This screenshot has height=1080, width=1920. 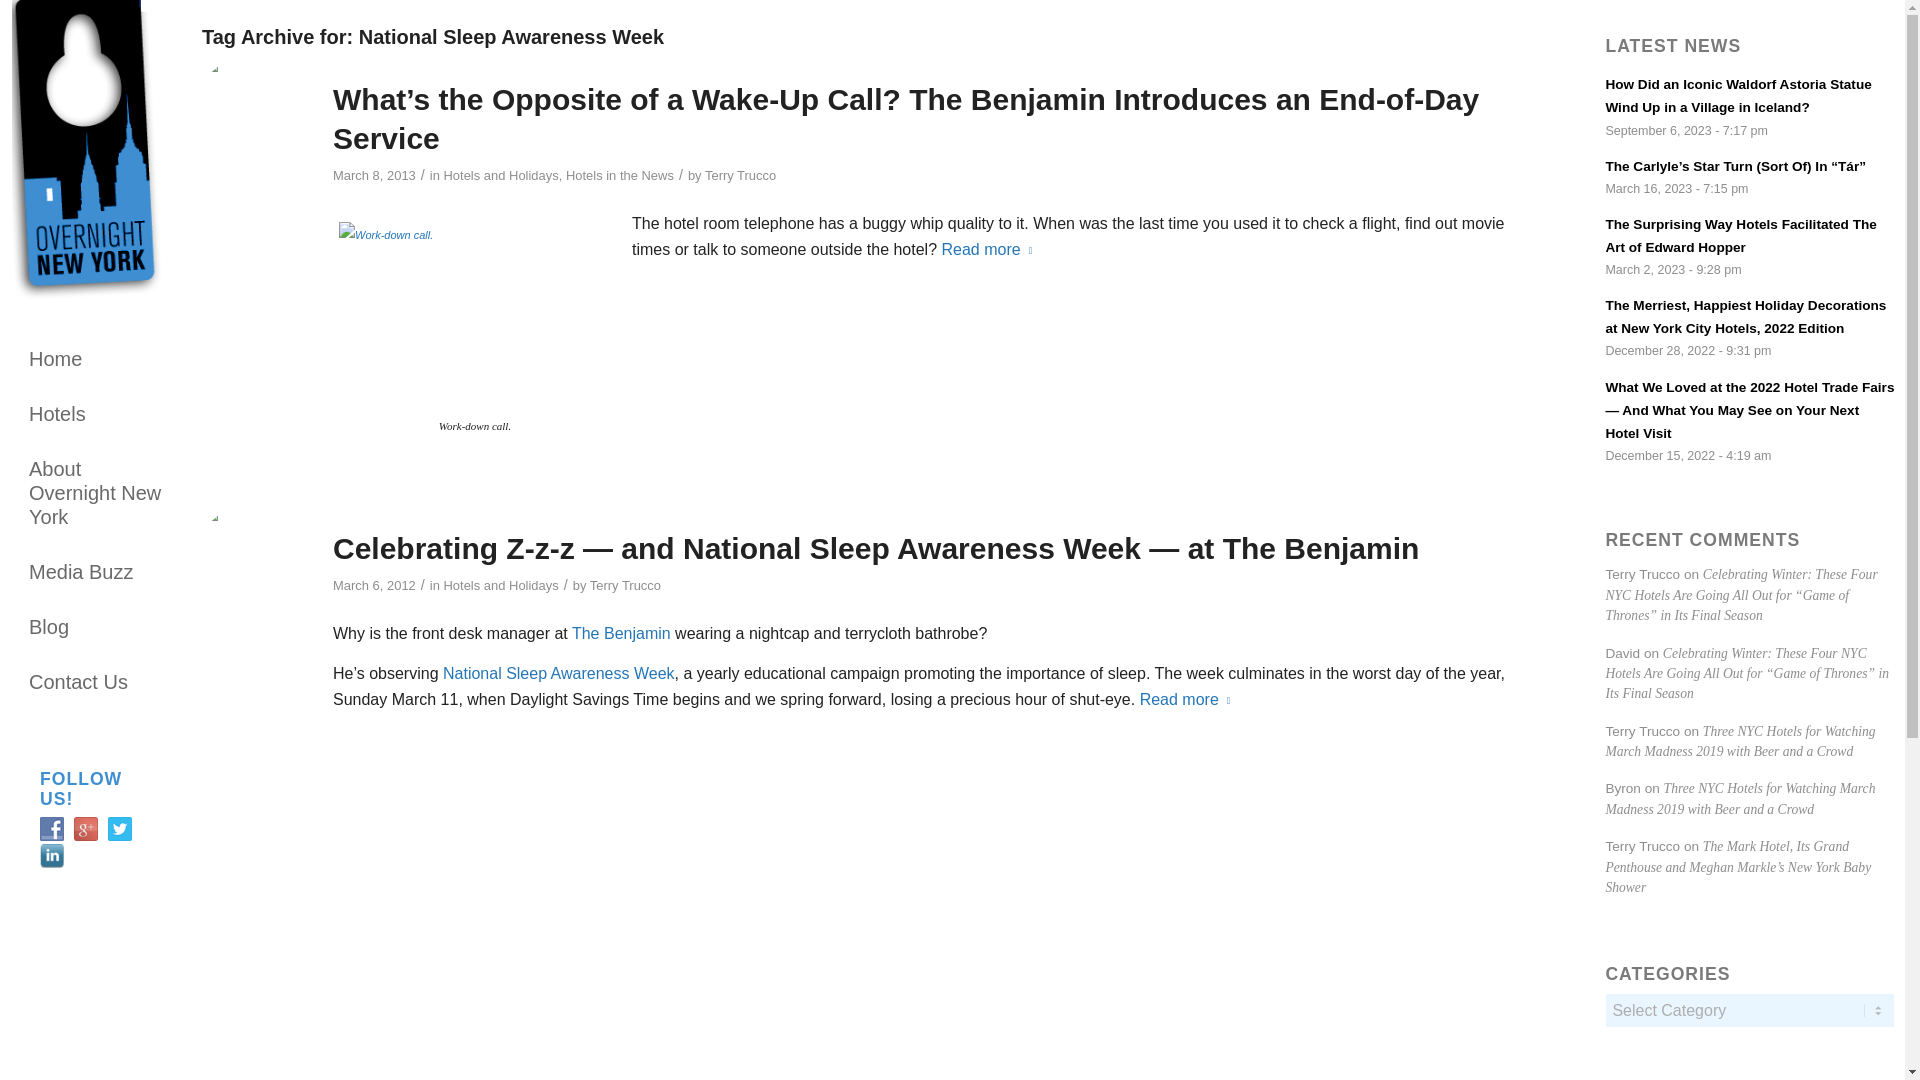 What do you see at coordinates (1189, 700) in the screenshot?
I see `Read more` at bounding box center [1189, 700].